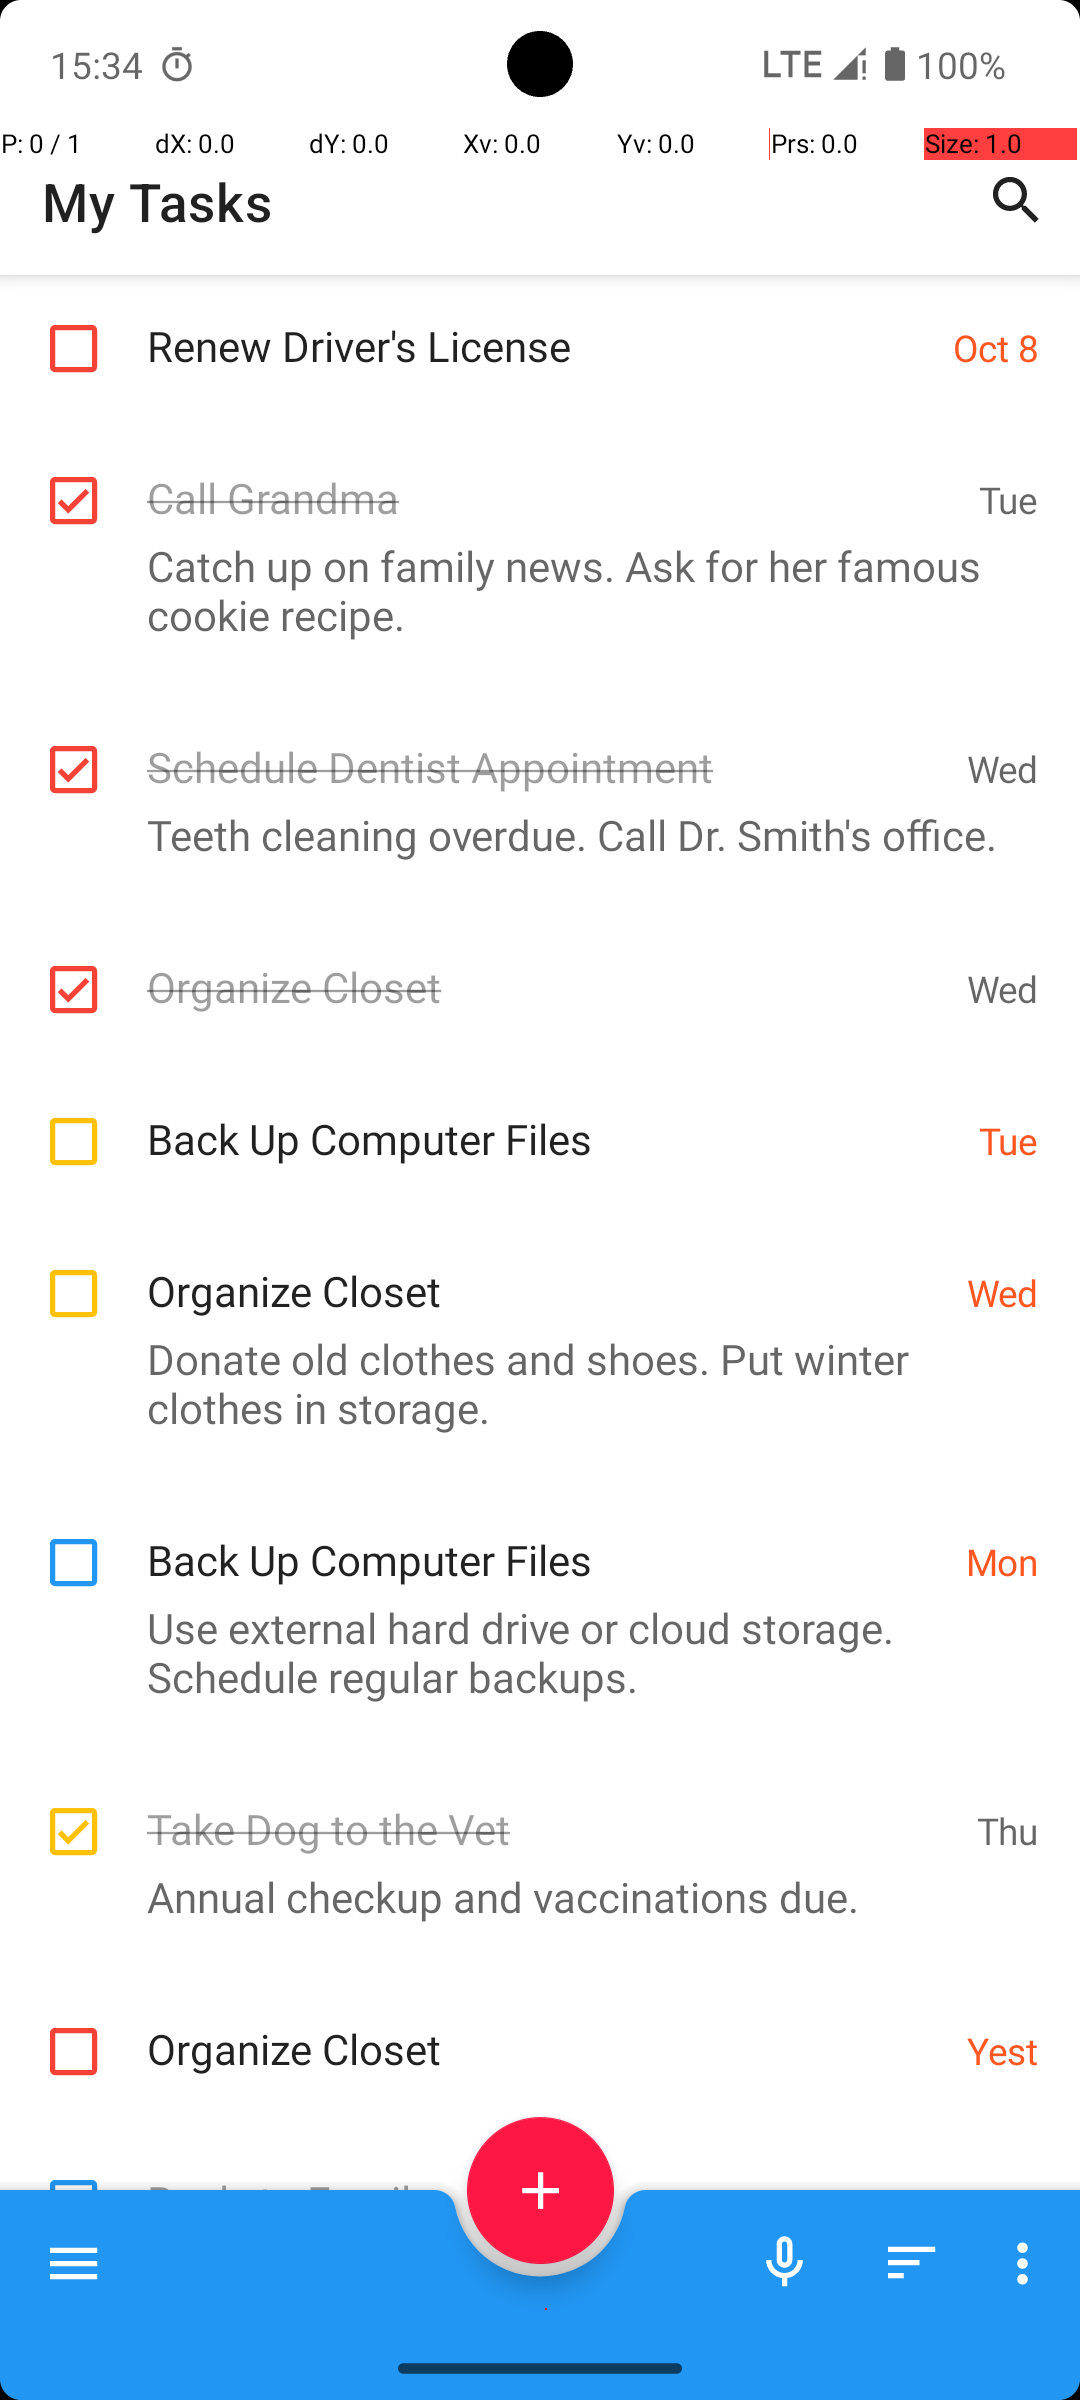 The height and width of the screenshot is (2400, 1080). What do you see at coordinates (530, 1896) in the screenshot?
I see `Annual checkup and vaccinations due.` at bounding box center [530, 1896].